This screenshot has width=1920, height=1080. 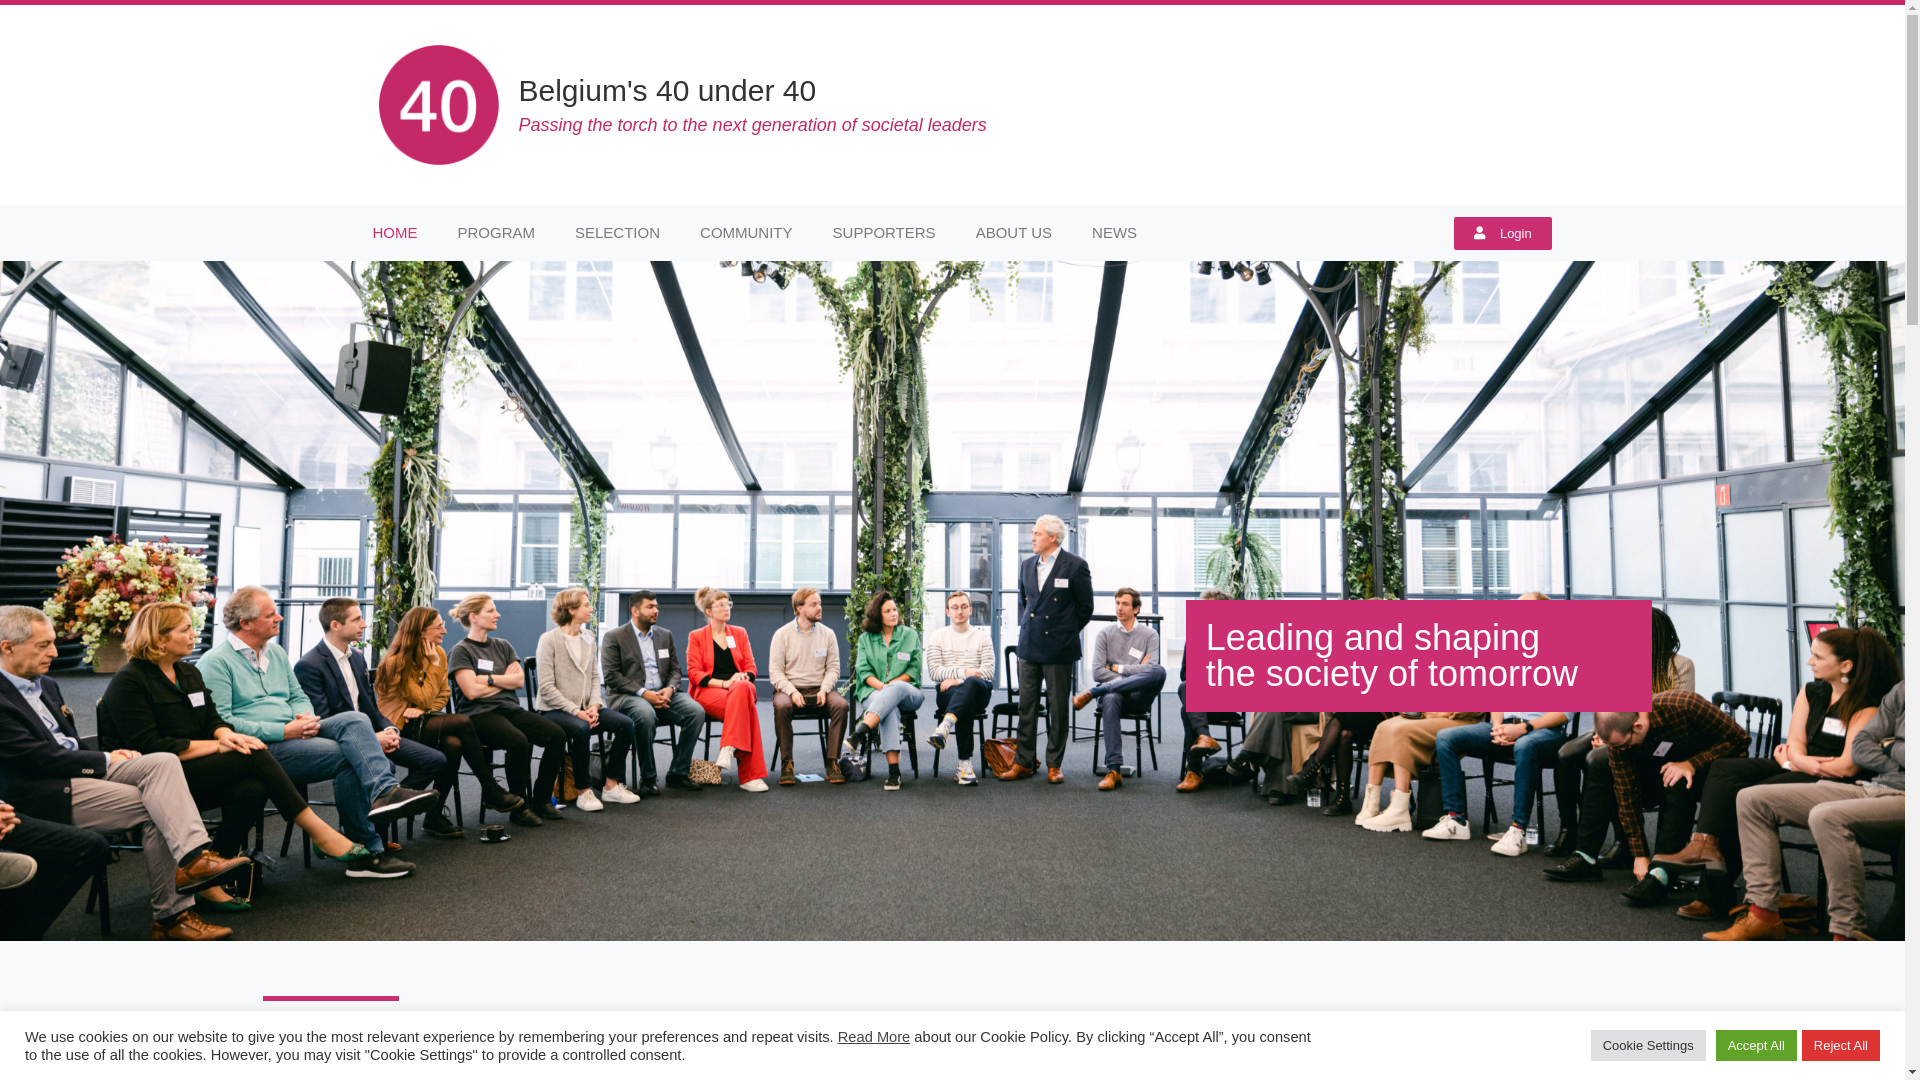 I want to click on Cookie Settings, so click(x=1648, y=1046).